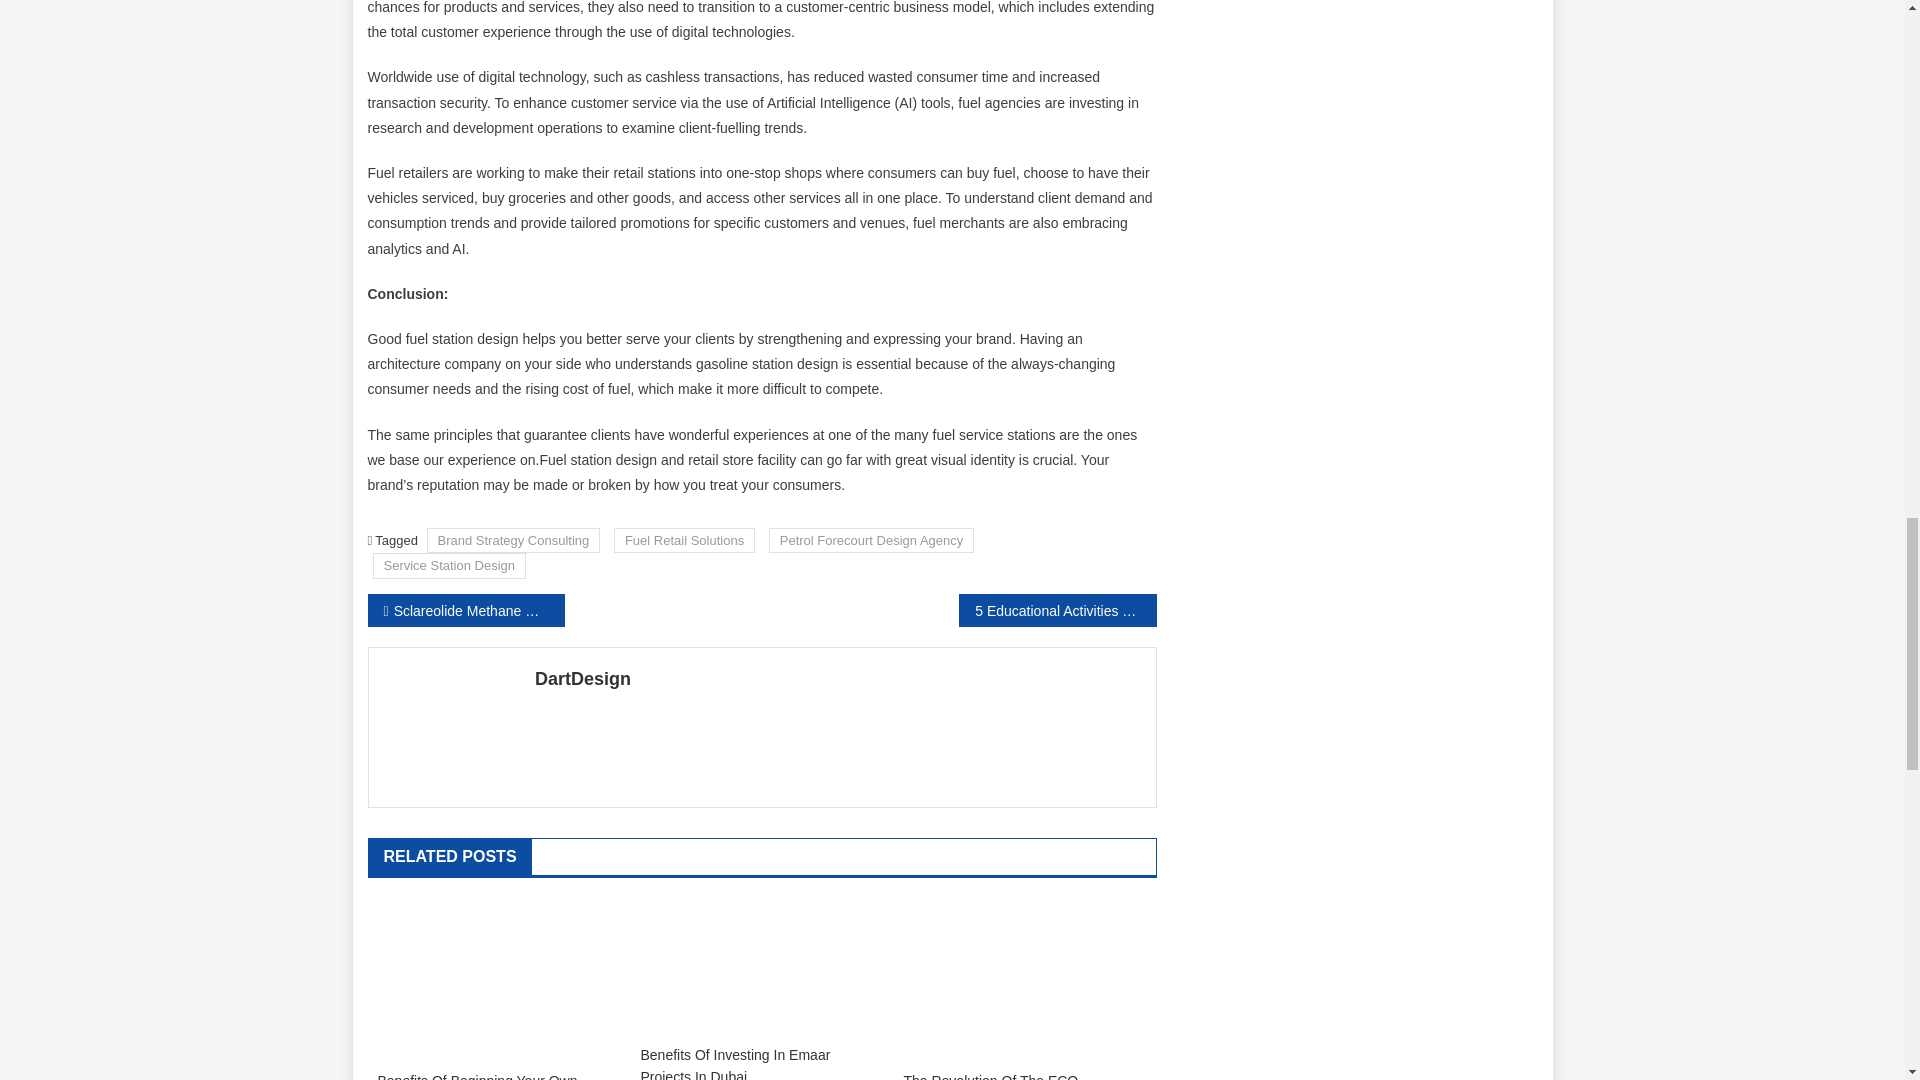 This screenshot has height=1080, width=1920. I want to click on Benefits Of Beginning Your Own Business, so click(499, 1075).